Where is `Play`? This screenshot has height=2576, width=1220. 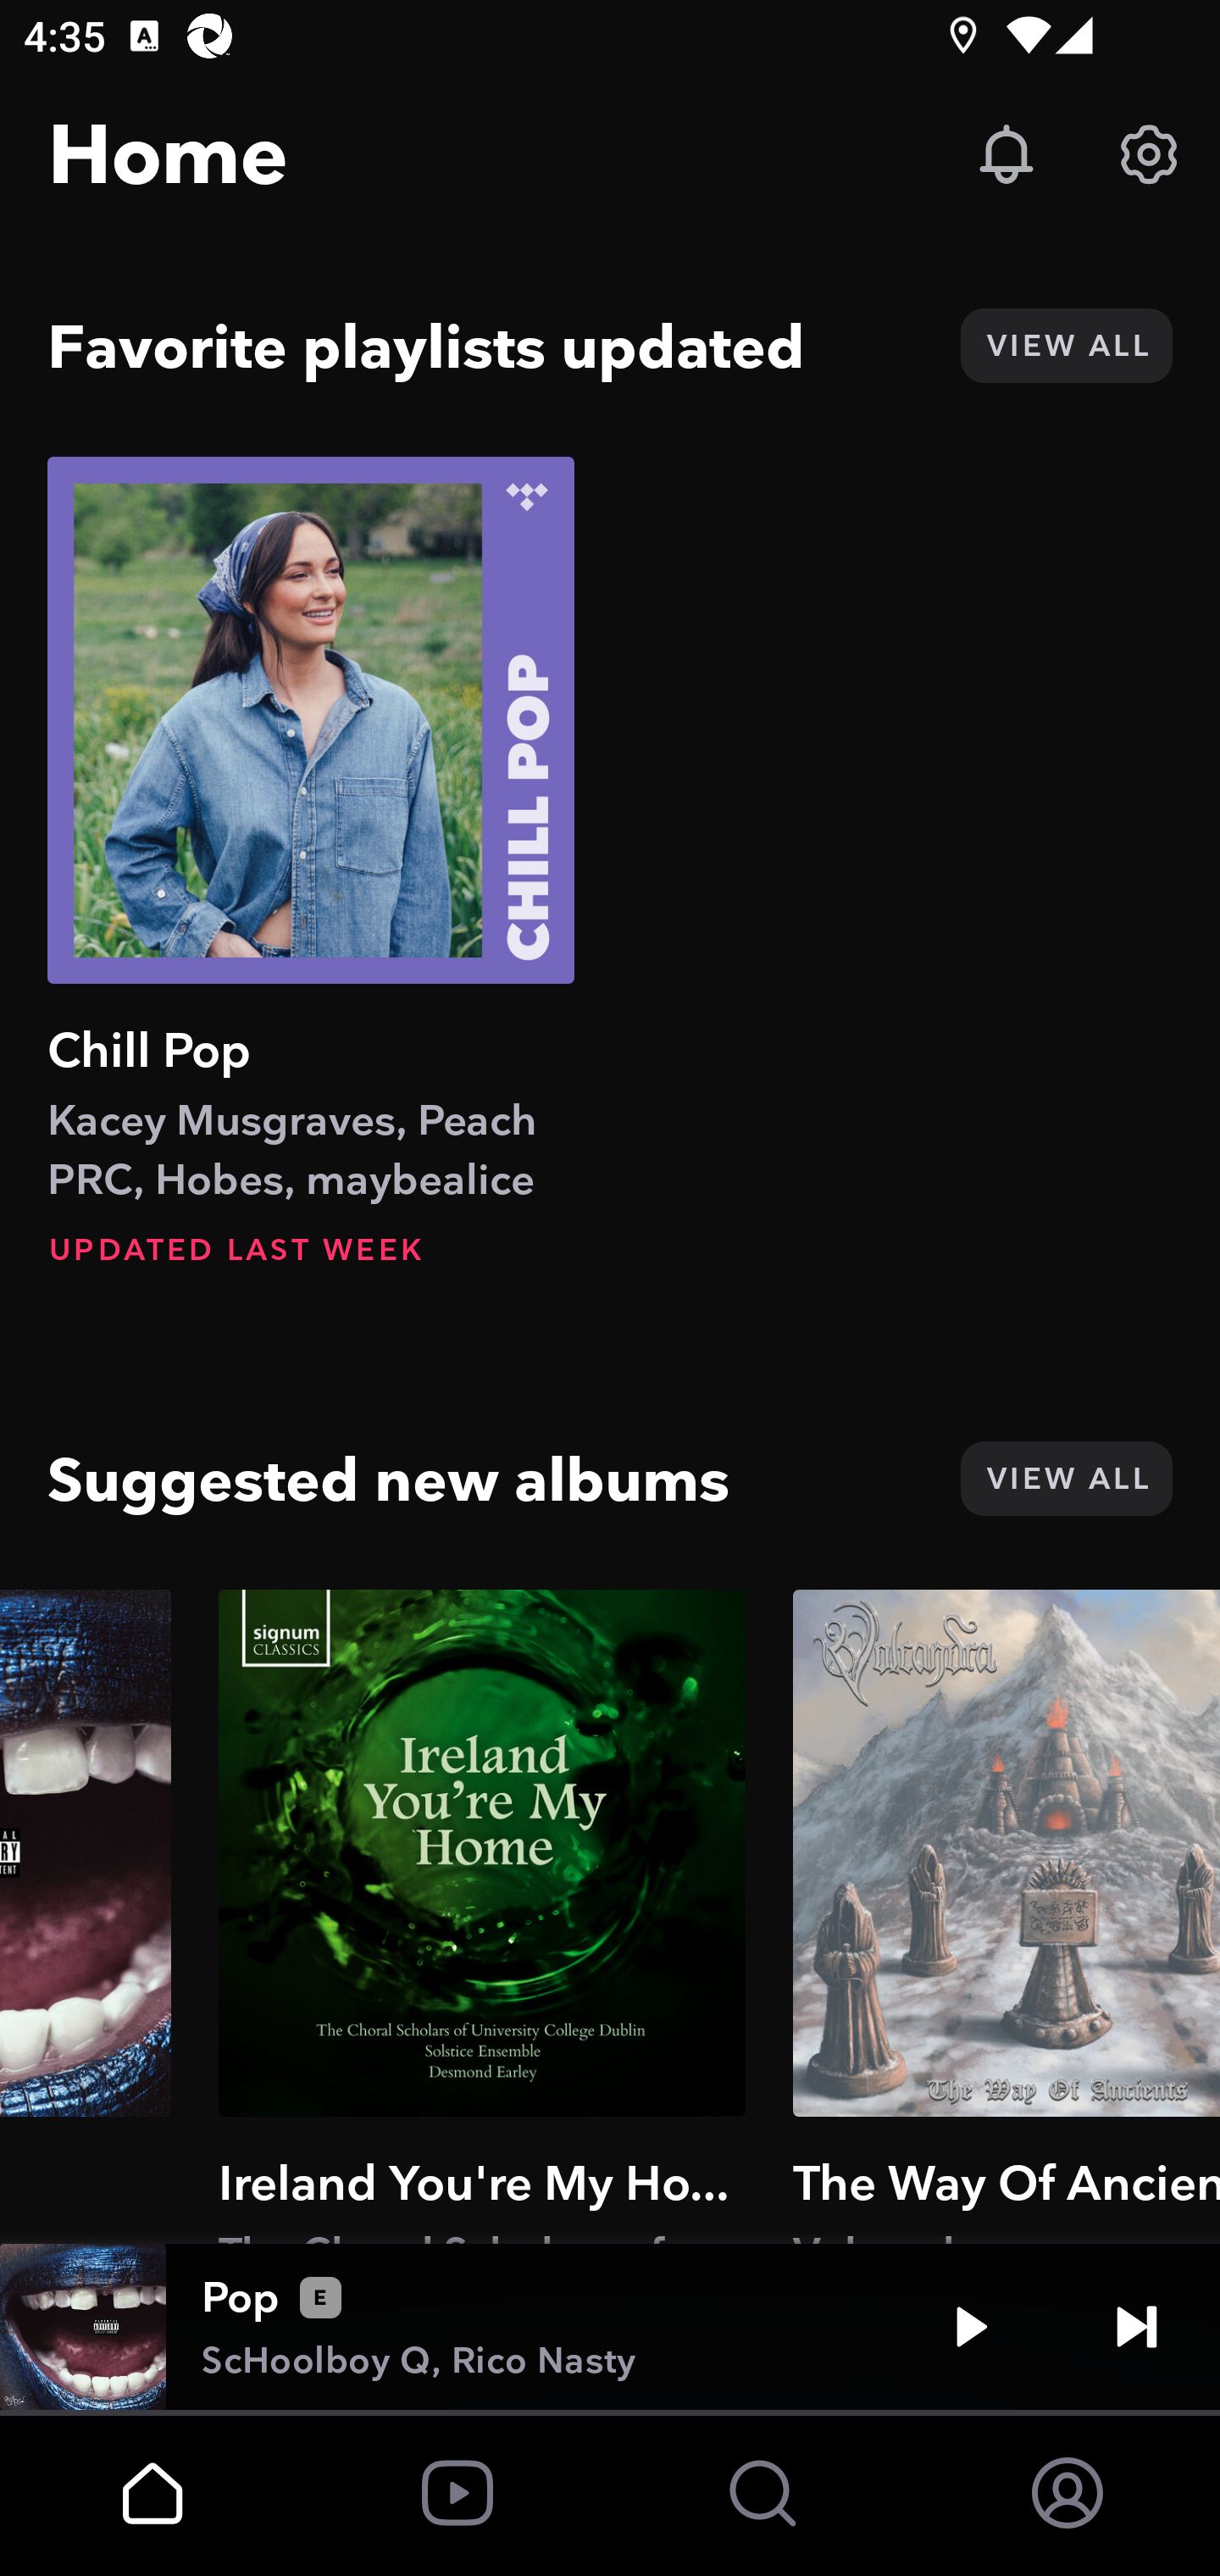 Play is located at coordinates (971, 2327).